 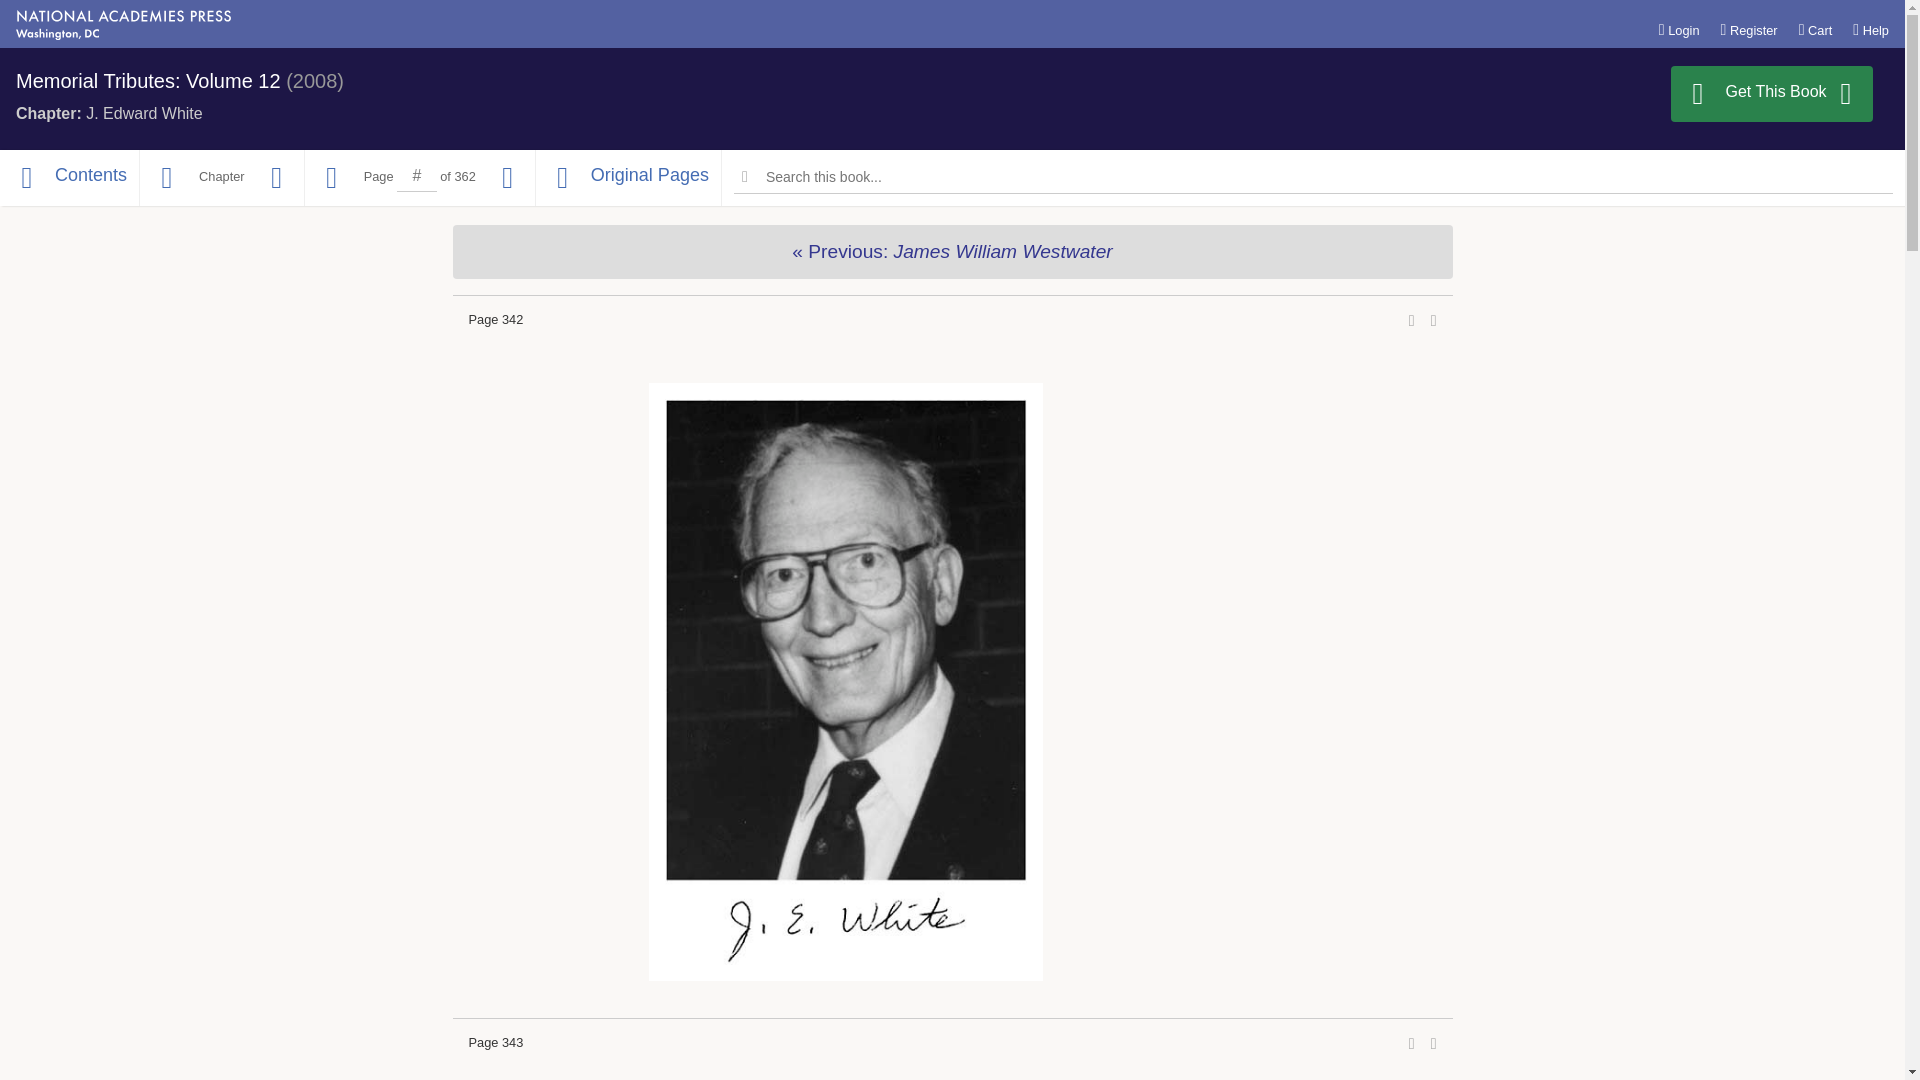 I want to click on Cart, so click(x=1816, y=29).